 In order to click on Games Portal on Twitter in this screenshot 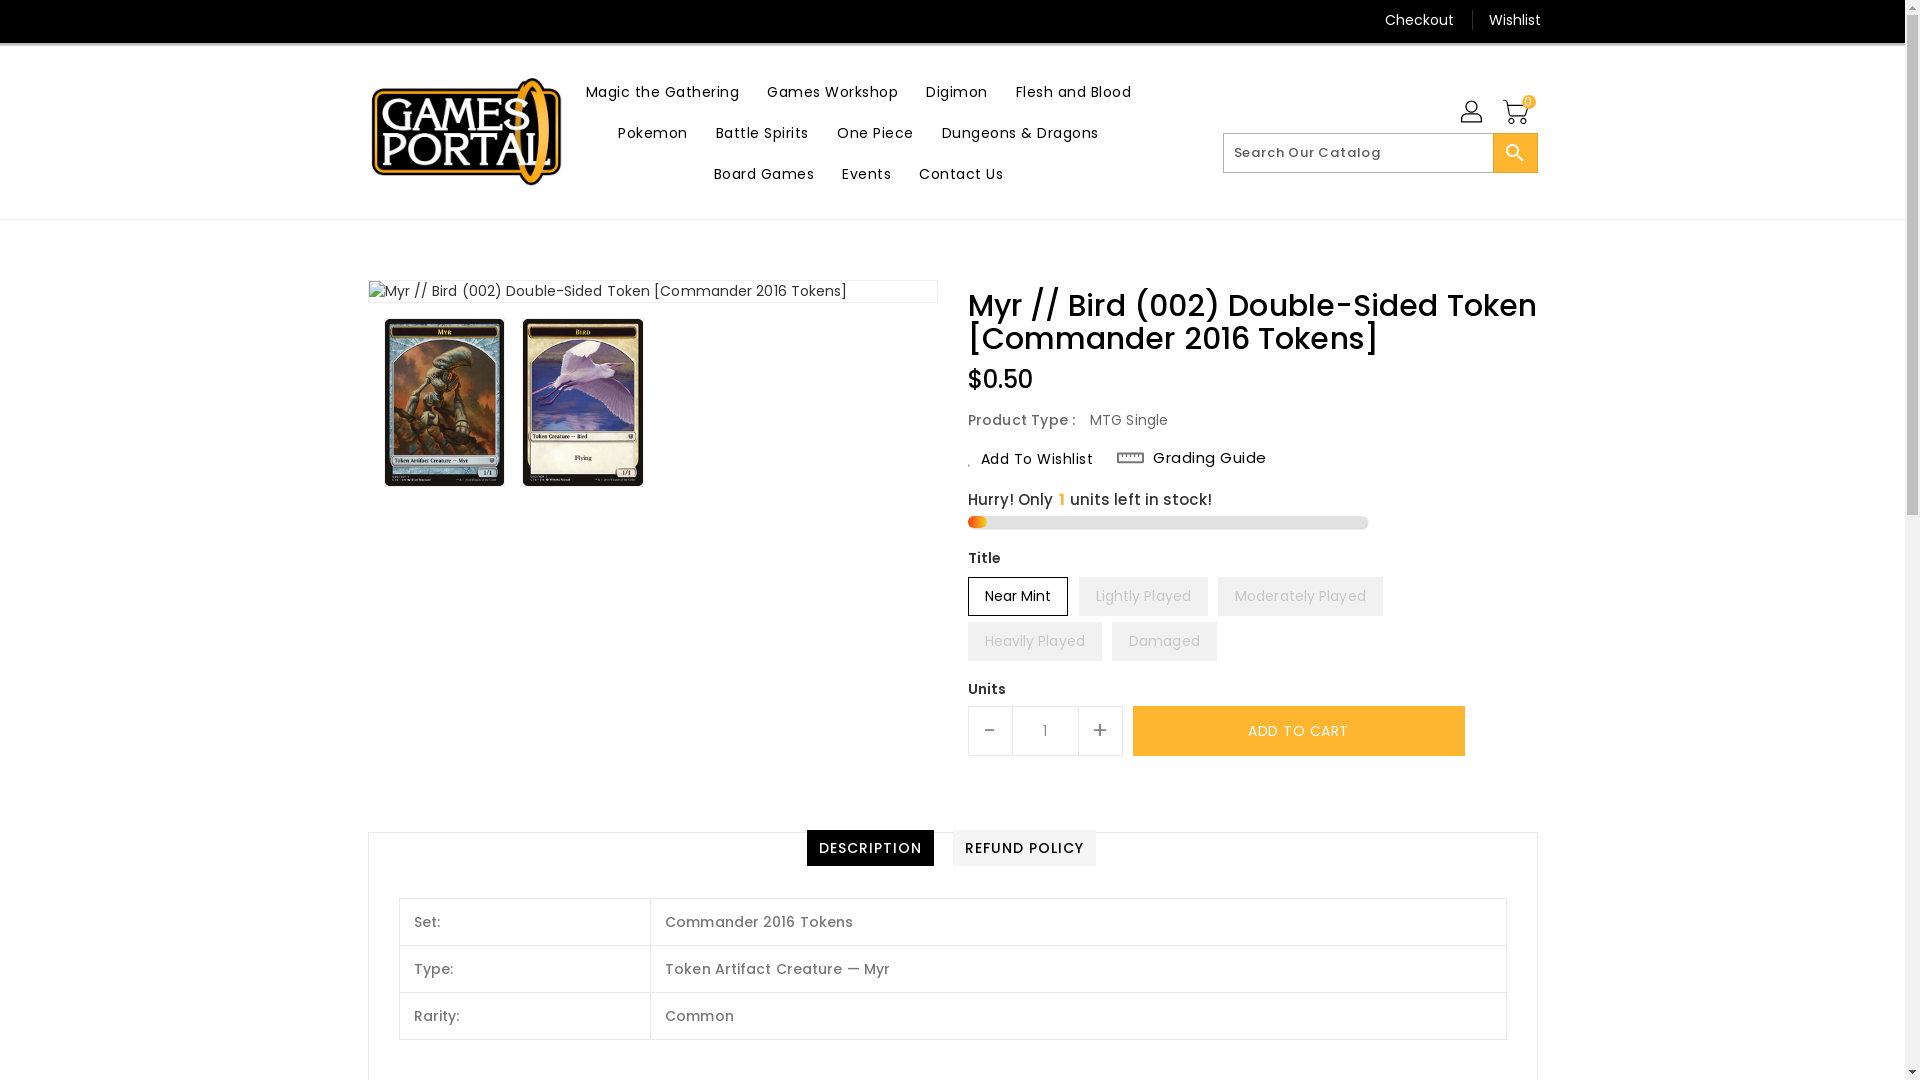, I will do `click(378, 20)`.